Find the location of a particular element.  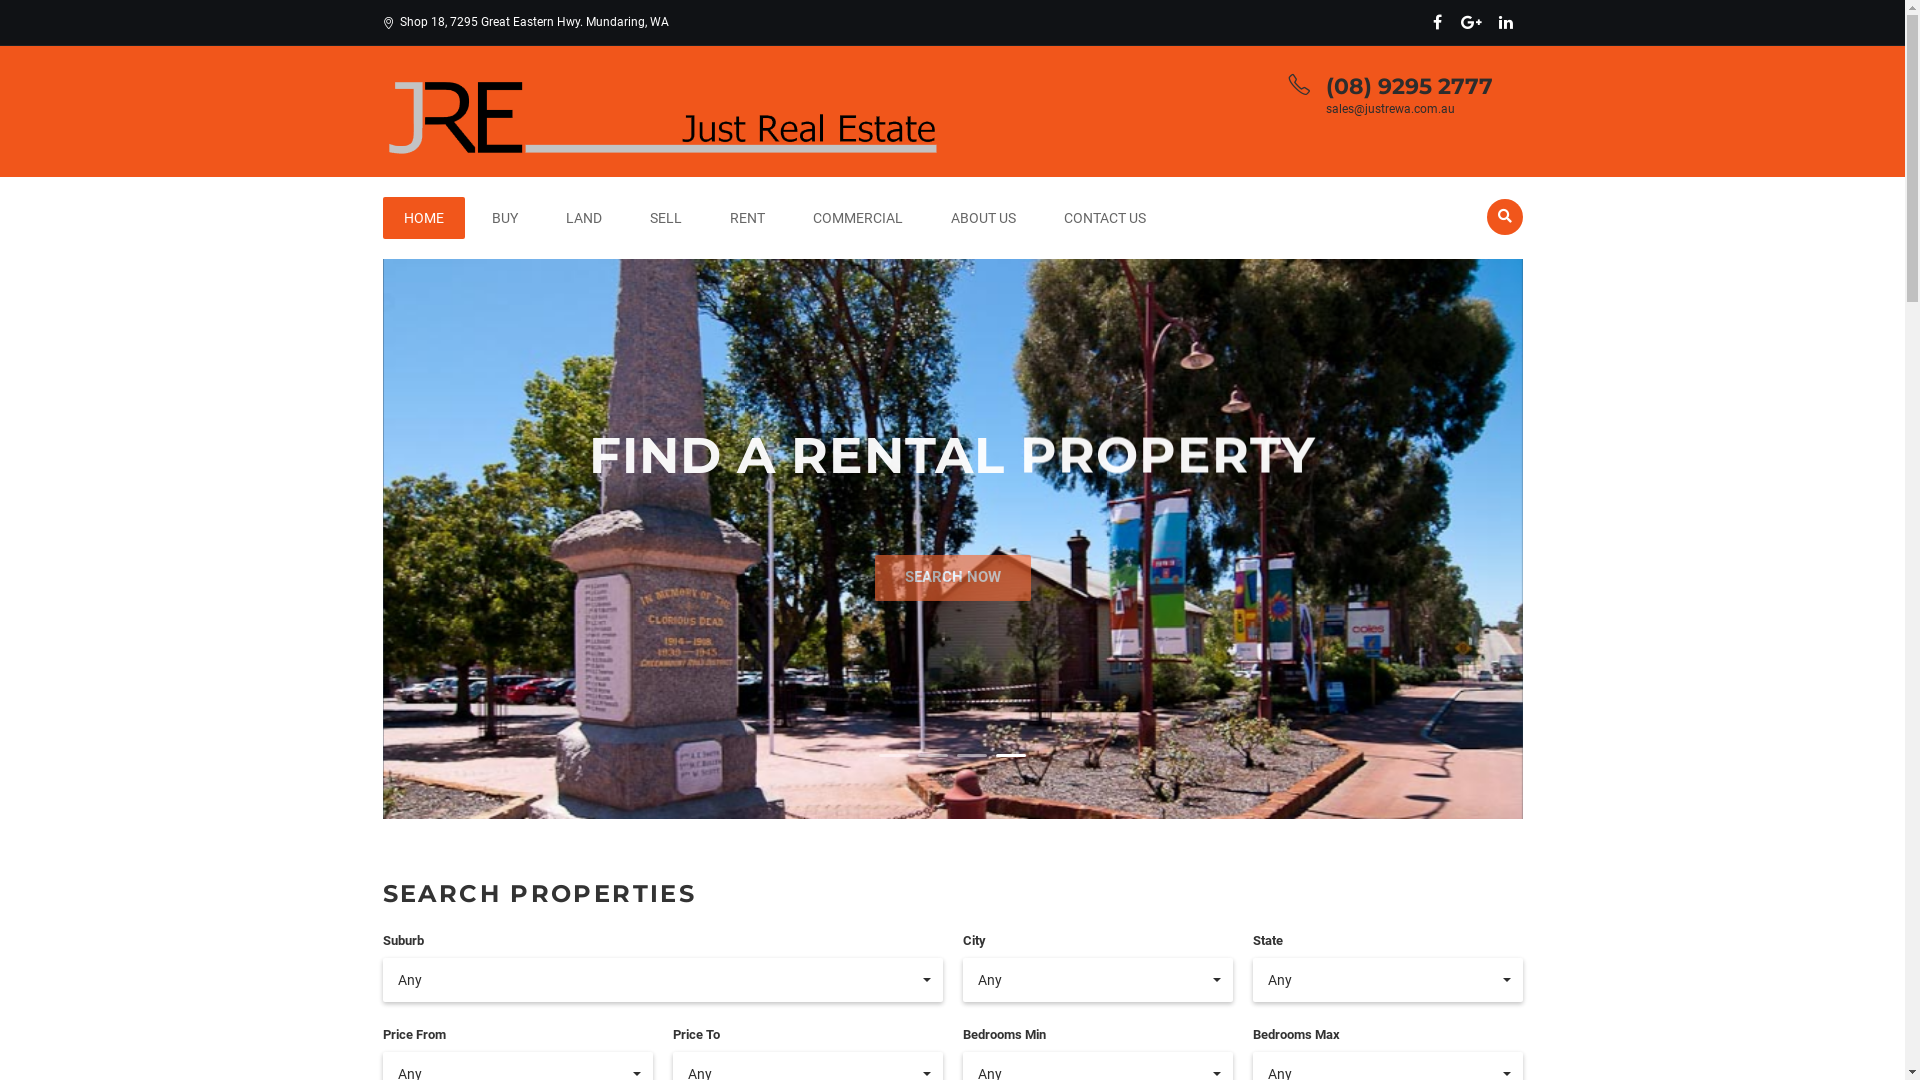

RENT is located at coordinates (746, 218).